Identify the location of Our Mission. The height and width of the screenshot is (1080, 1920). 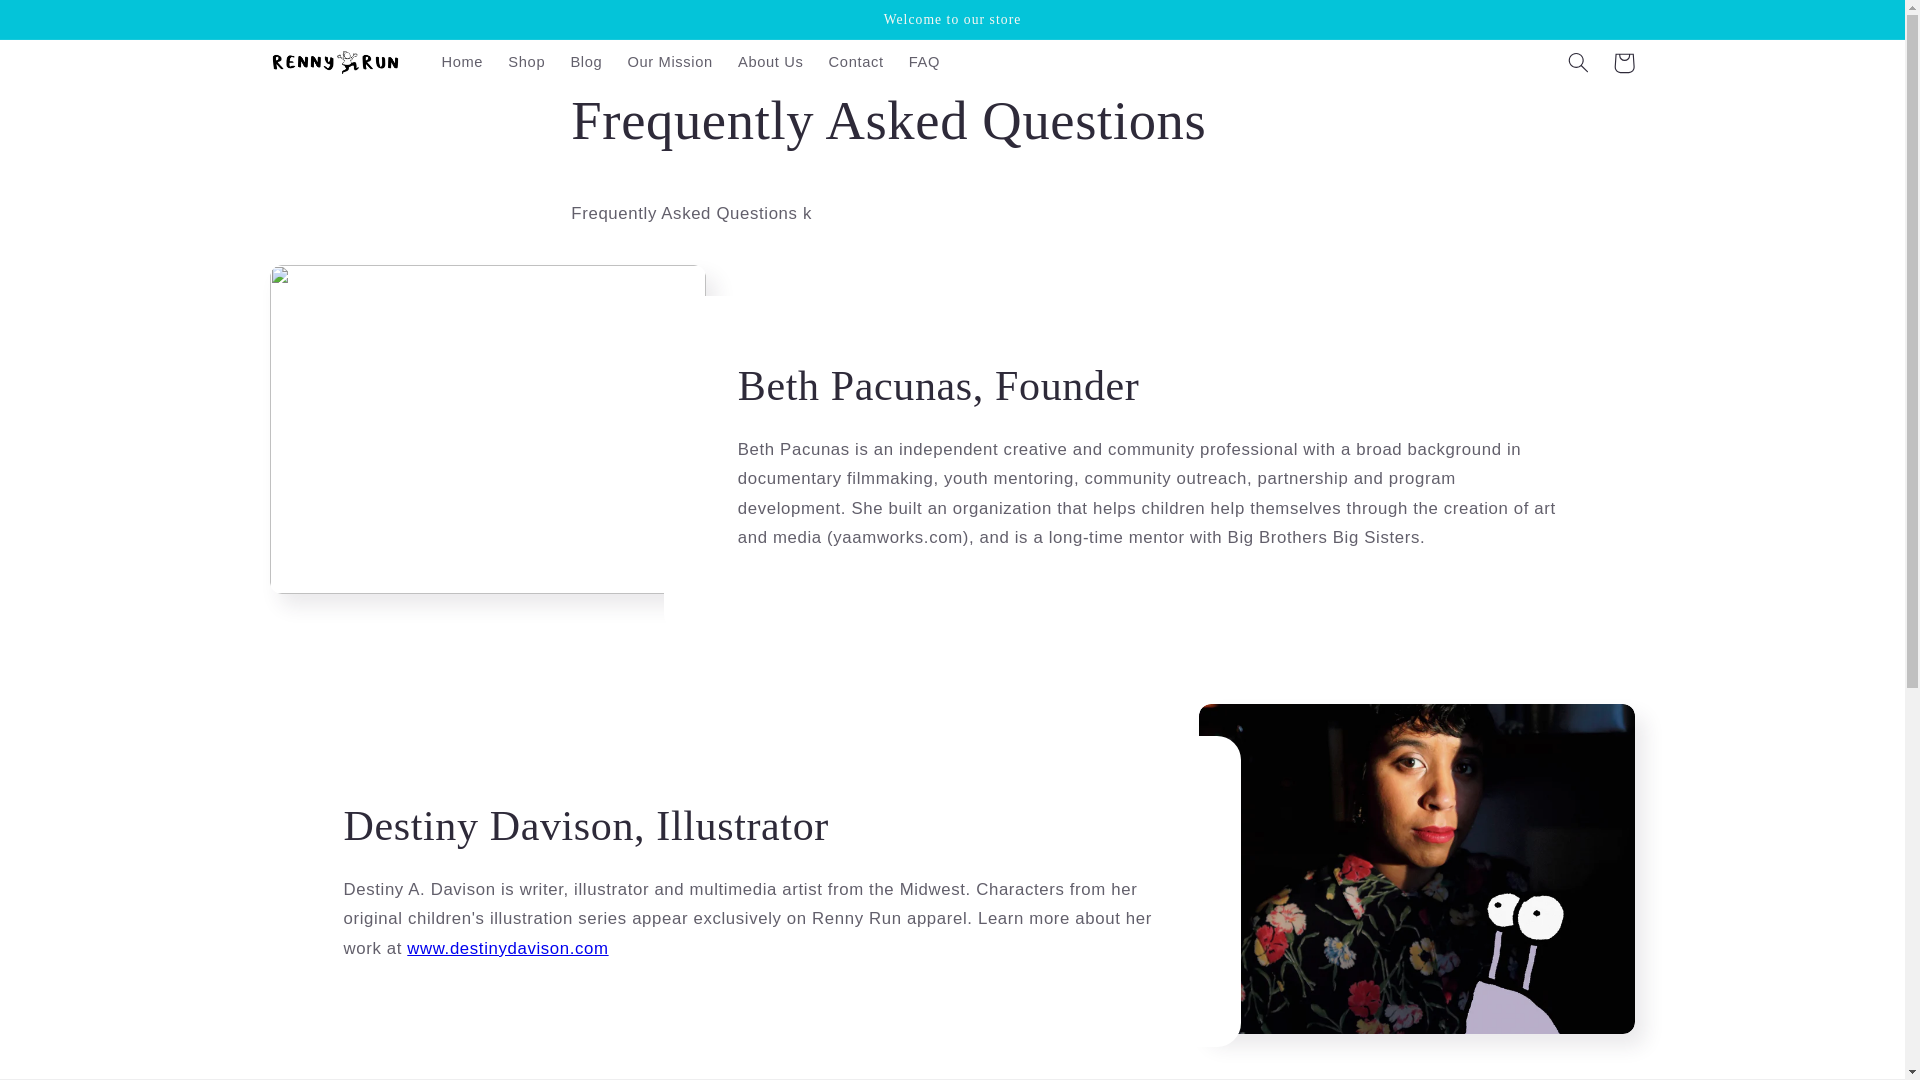
(670, 63).